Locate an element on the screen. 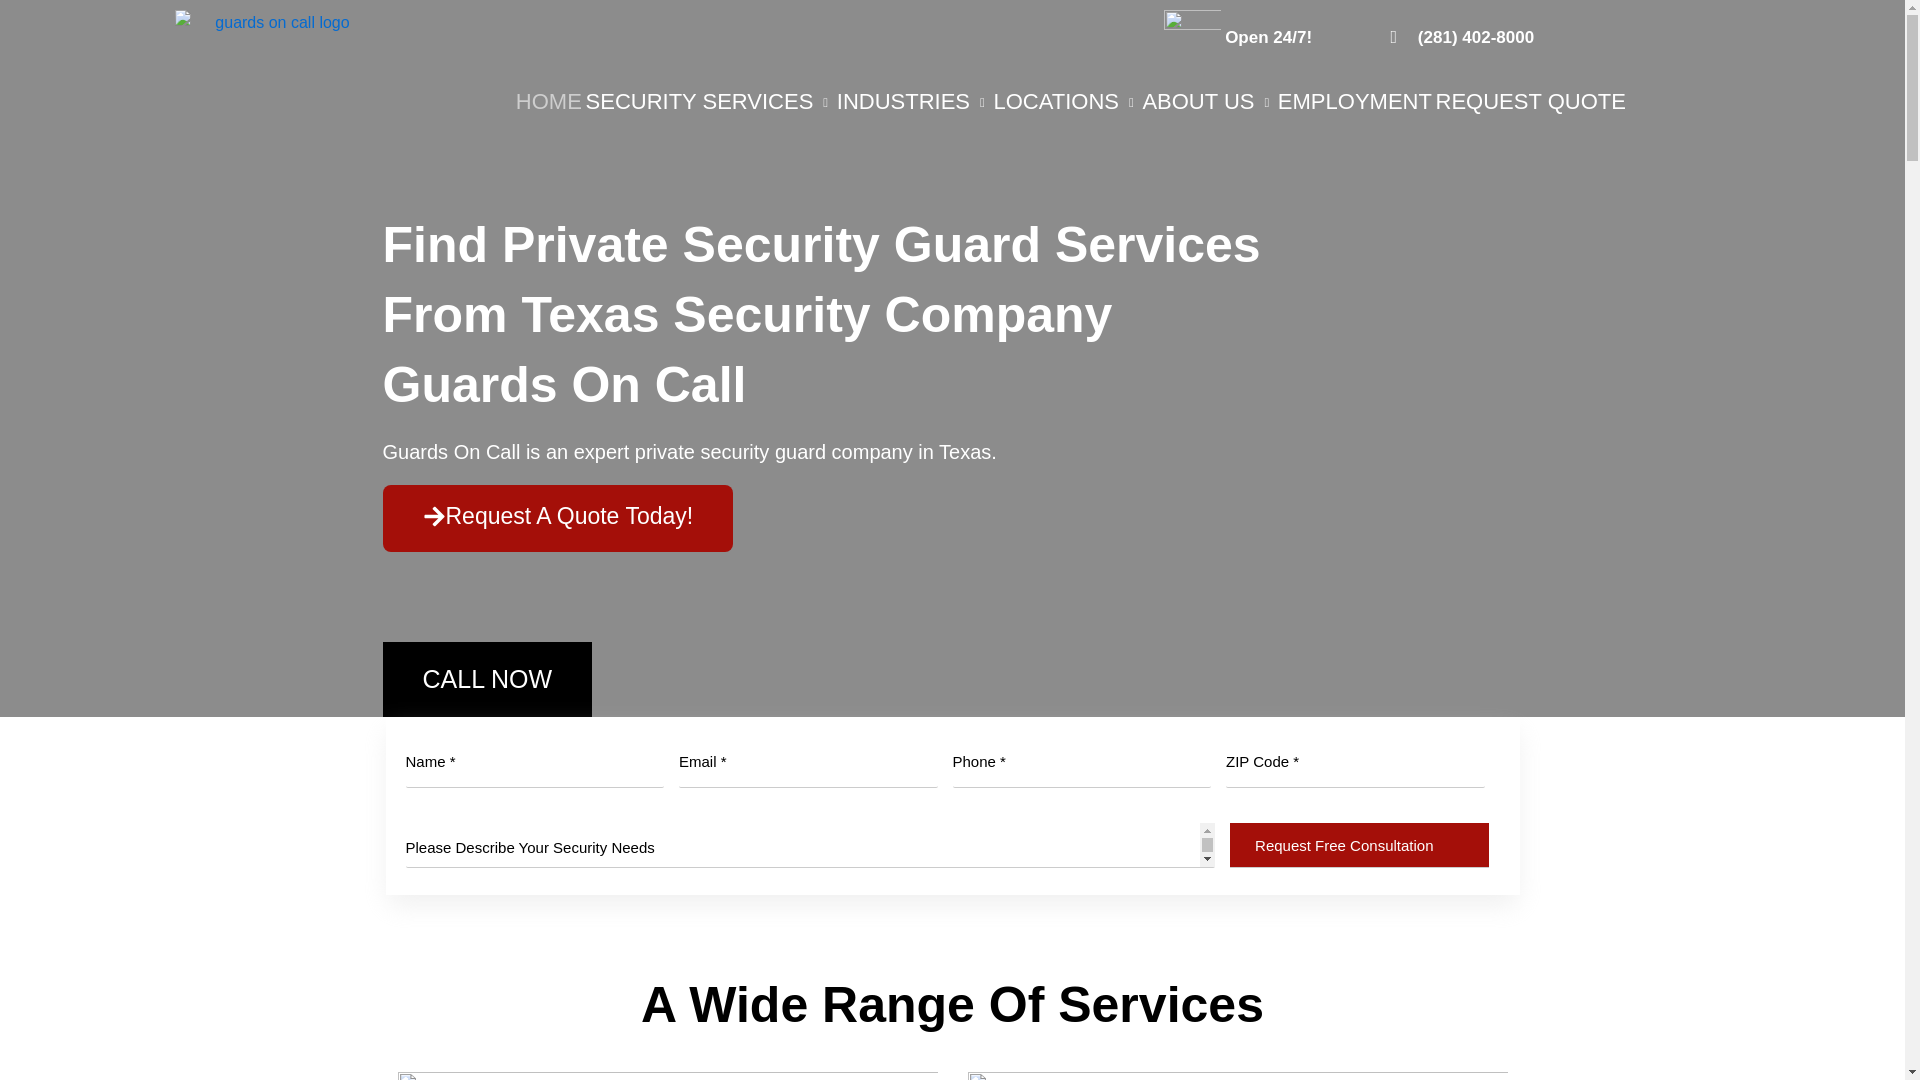  LOCATIONS is located at coordinates (1065, 102).